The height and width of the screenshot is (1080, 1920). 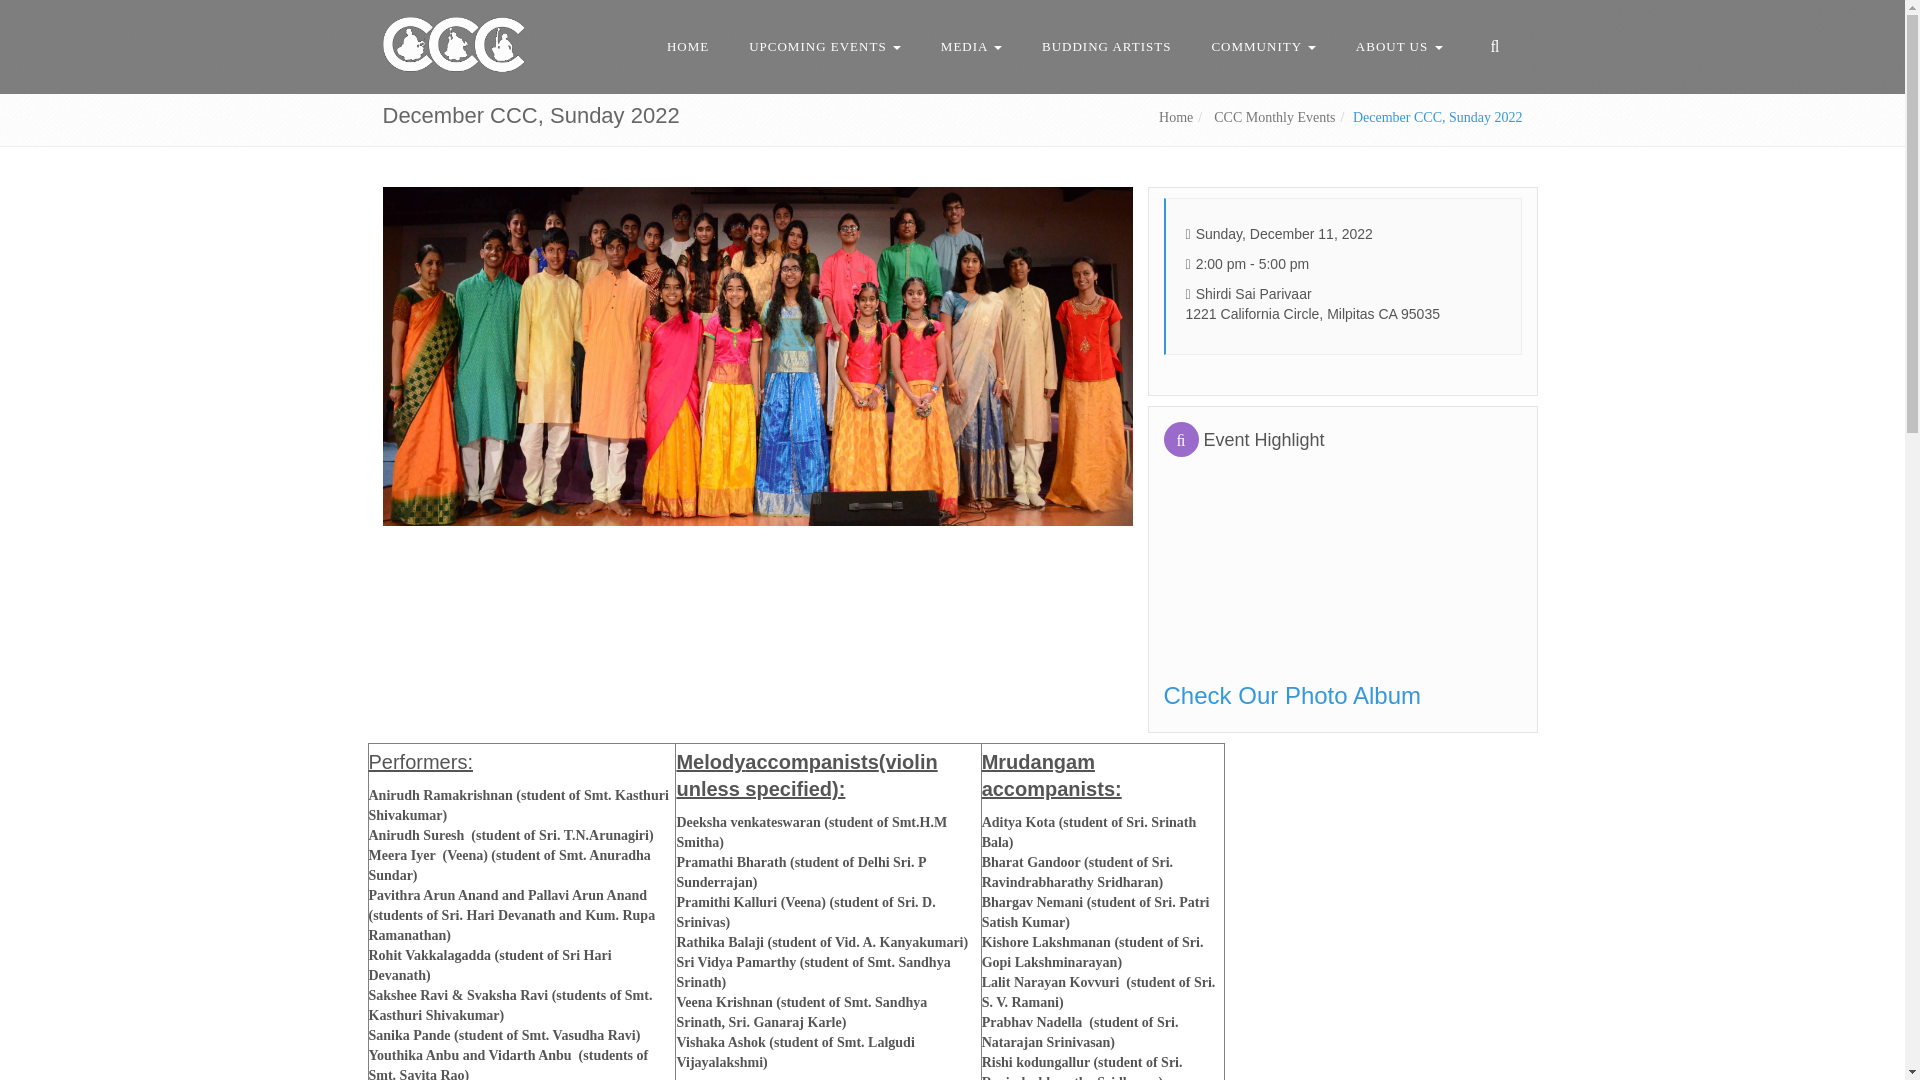 I want to click on Media, so click(x=971, y=46).